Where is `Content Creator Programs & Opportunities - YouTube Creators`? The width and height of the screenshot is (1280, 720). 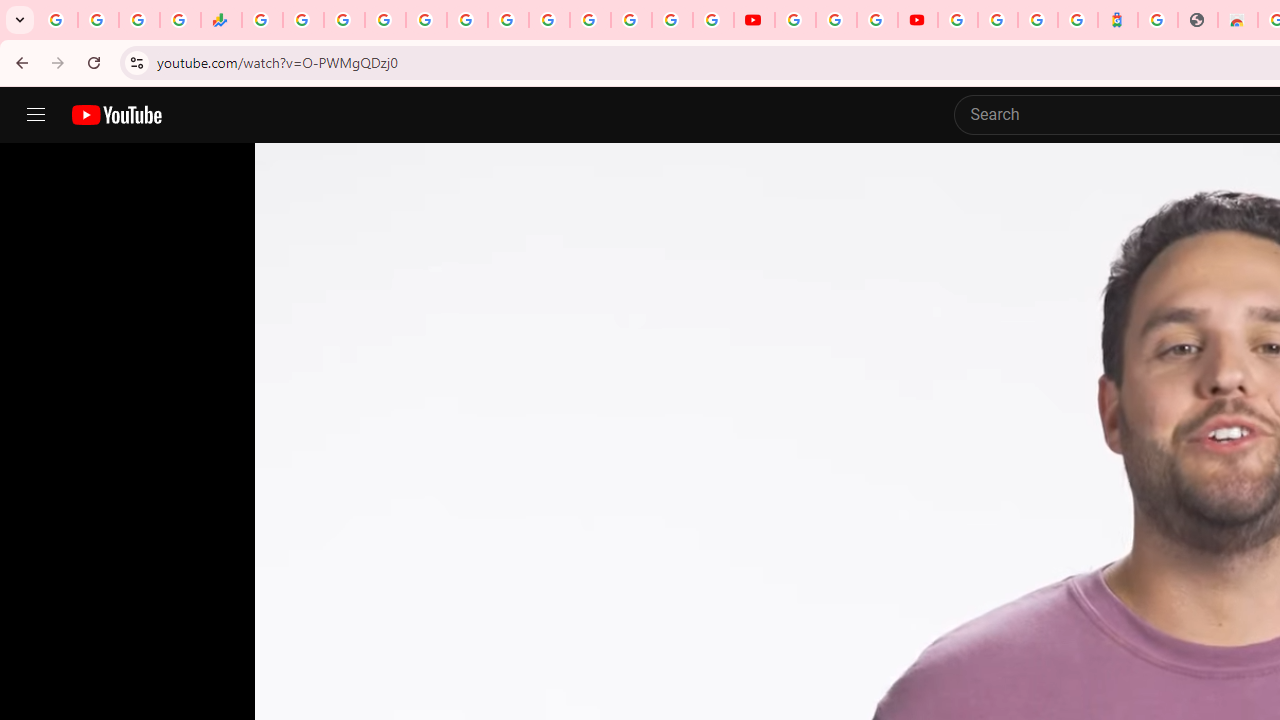 Content Creator Programs & Opportunities - YouTube Creators is located at coordinates (918, 20).